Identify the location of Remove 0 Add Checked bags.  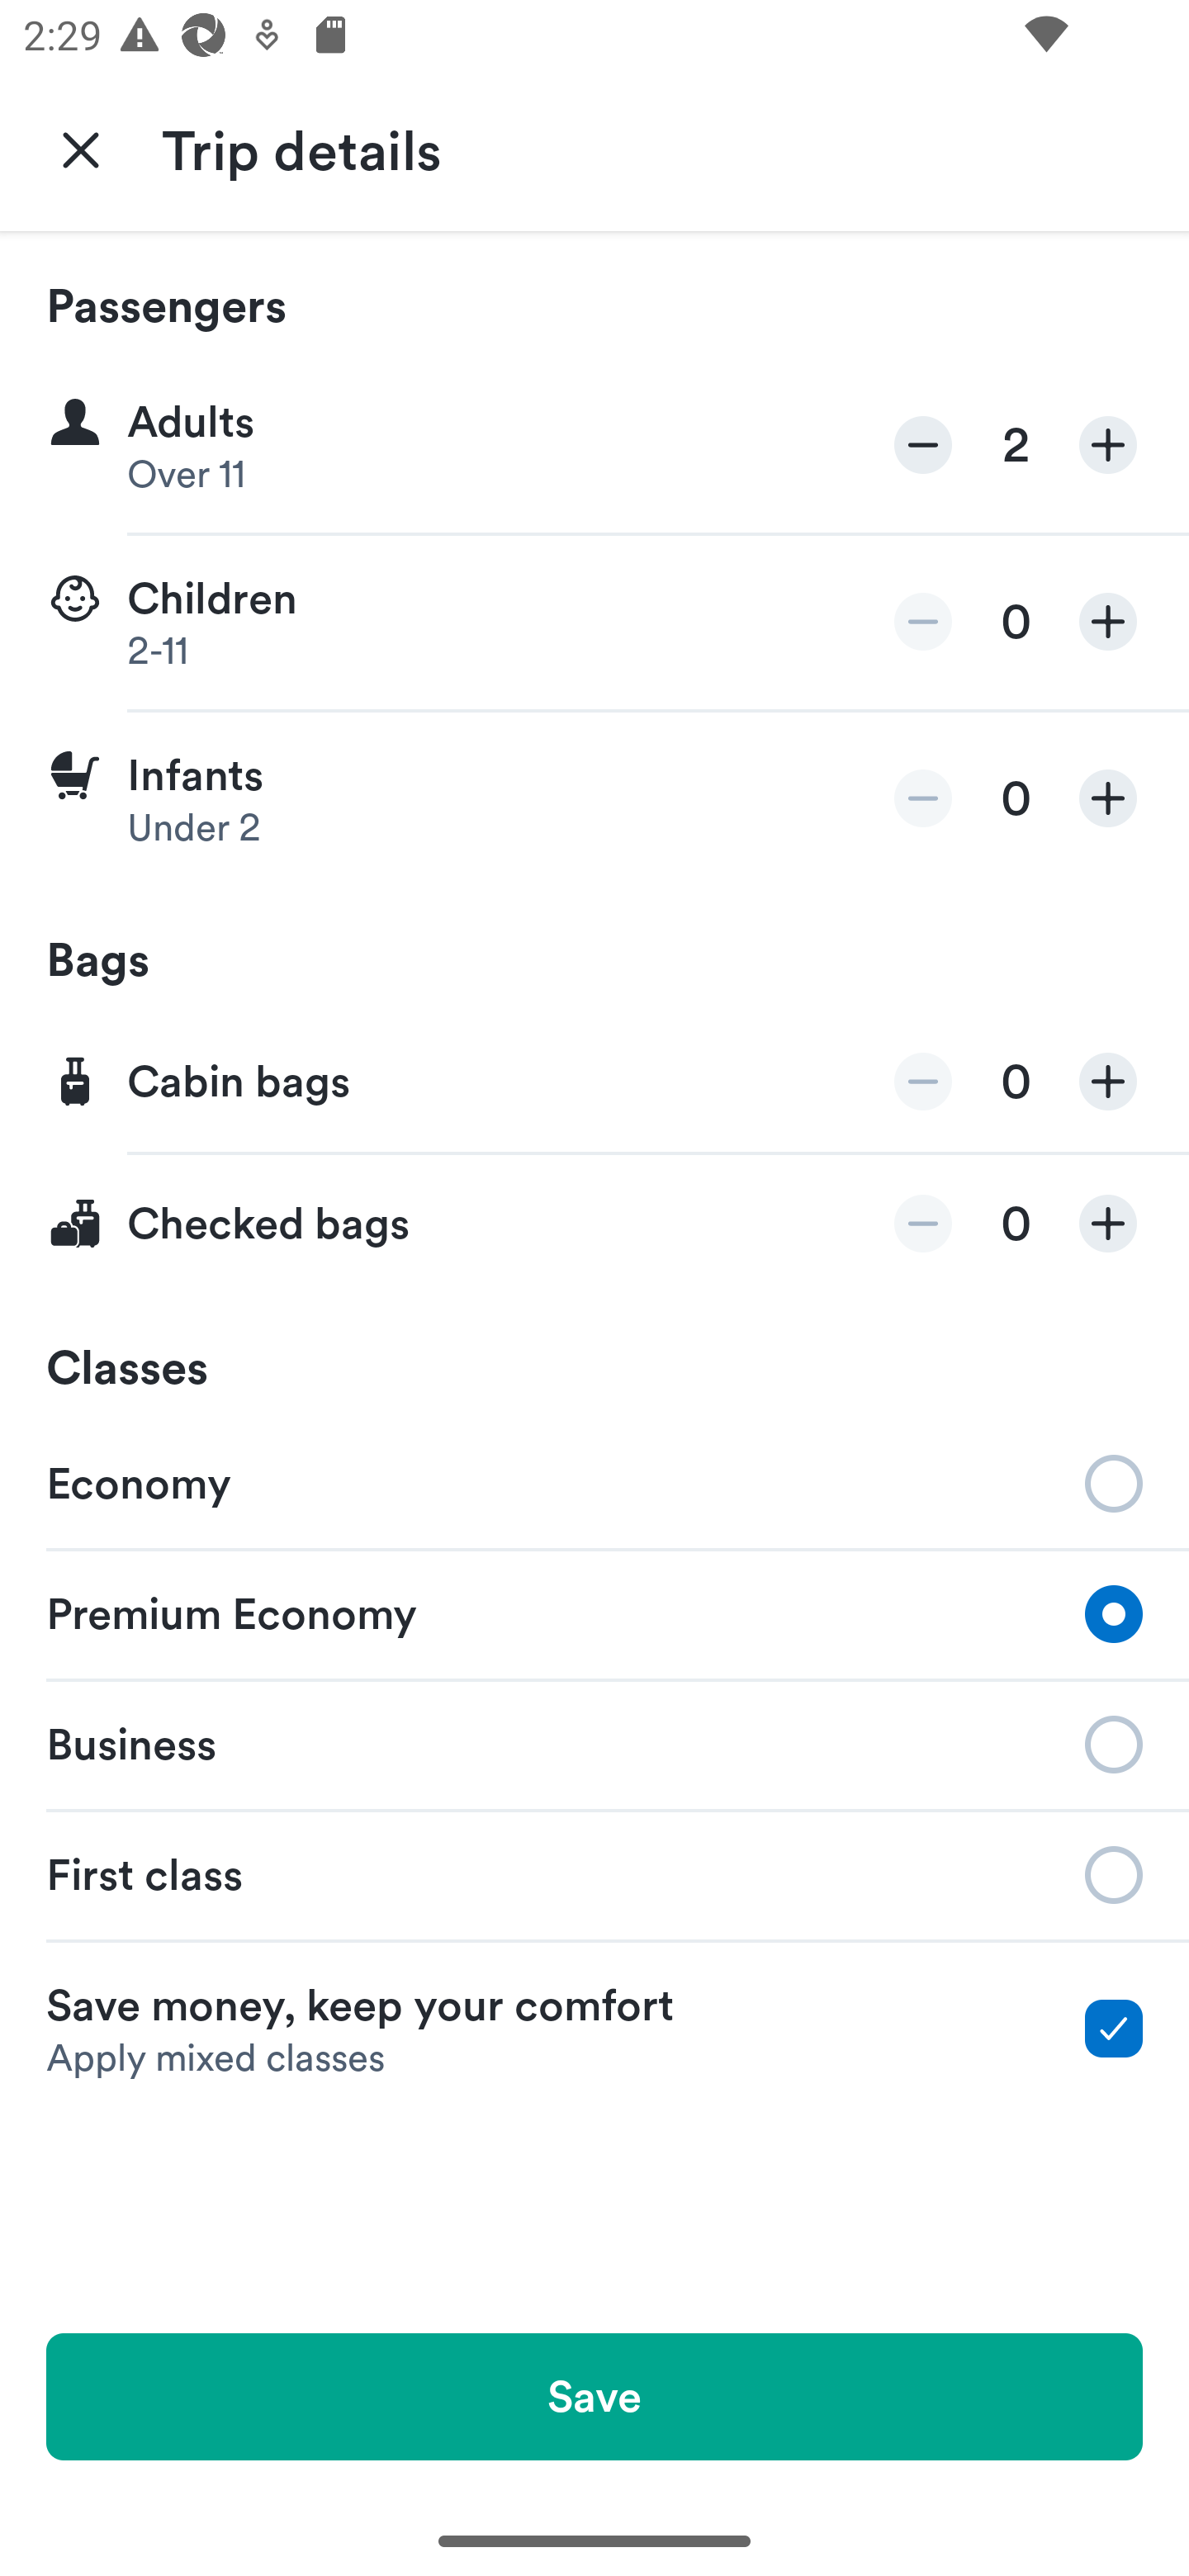
(594, 1224).